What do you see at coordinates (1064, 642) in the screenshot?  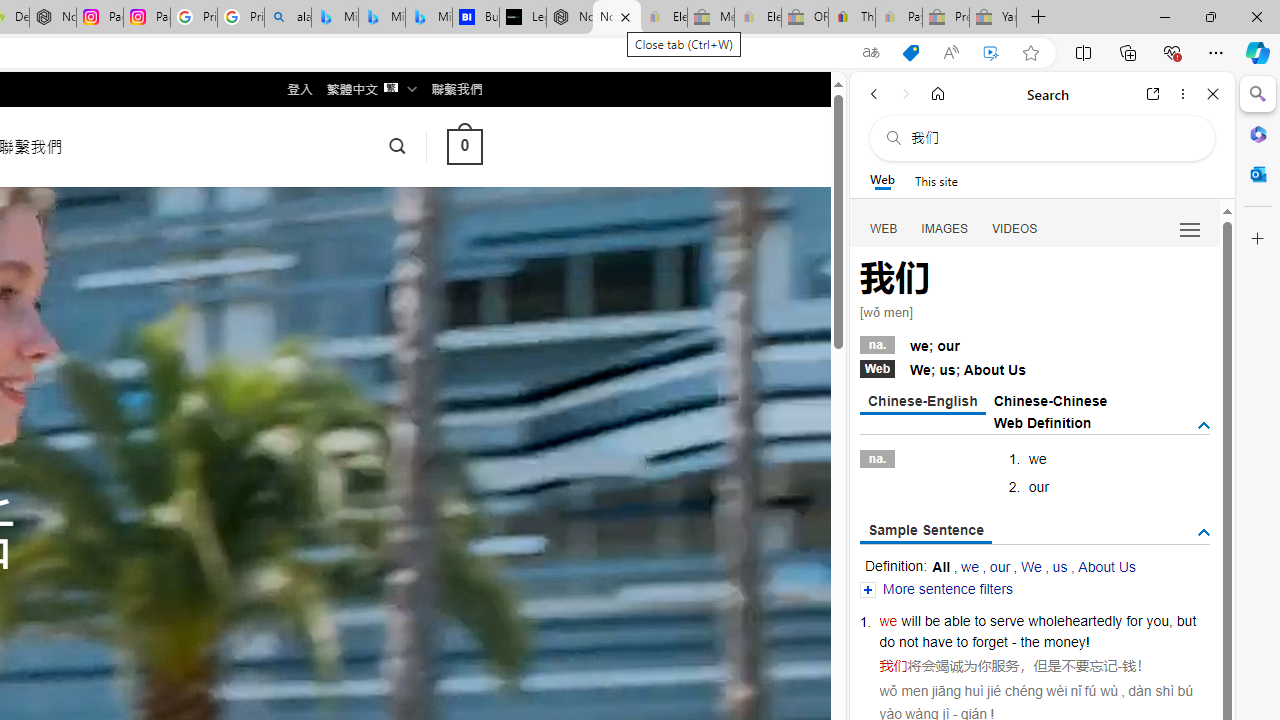 I see `money` at bounding box center [1064, 642].